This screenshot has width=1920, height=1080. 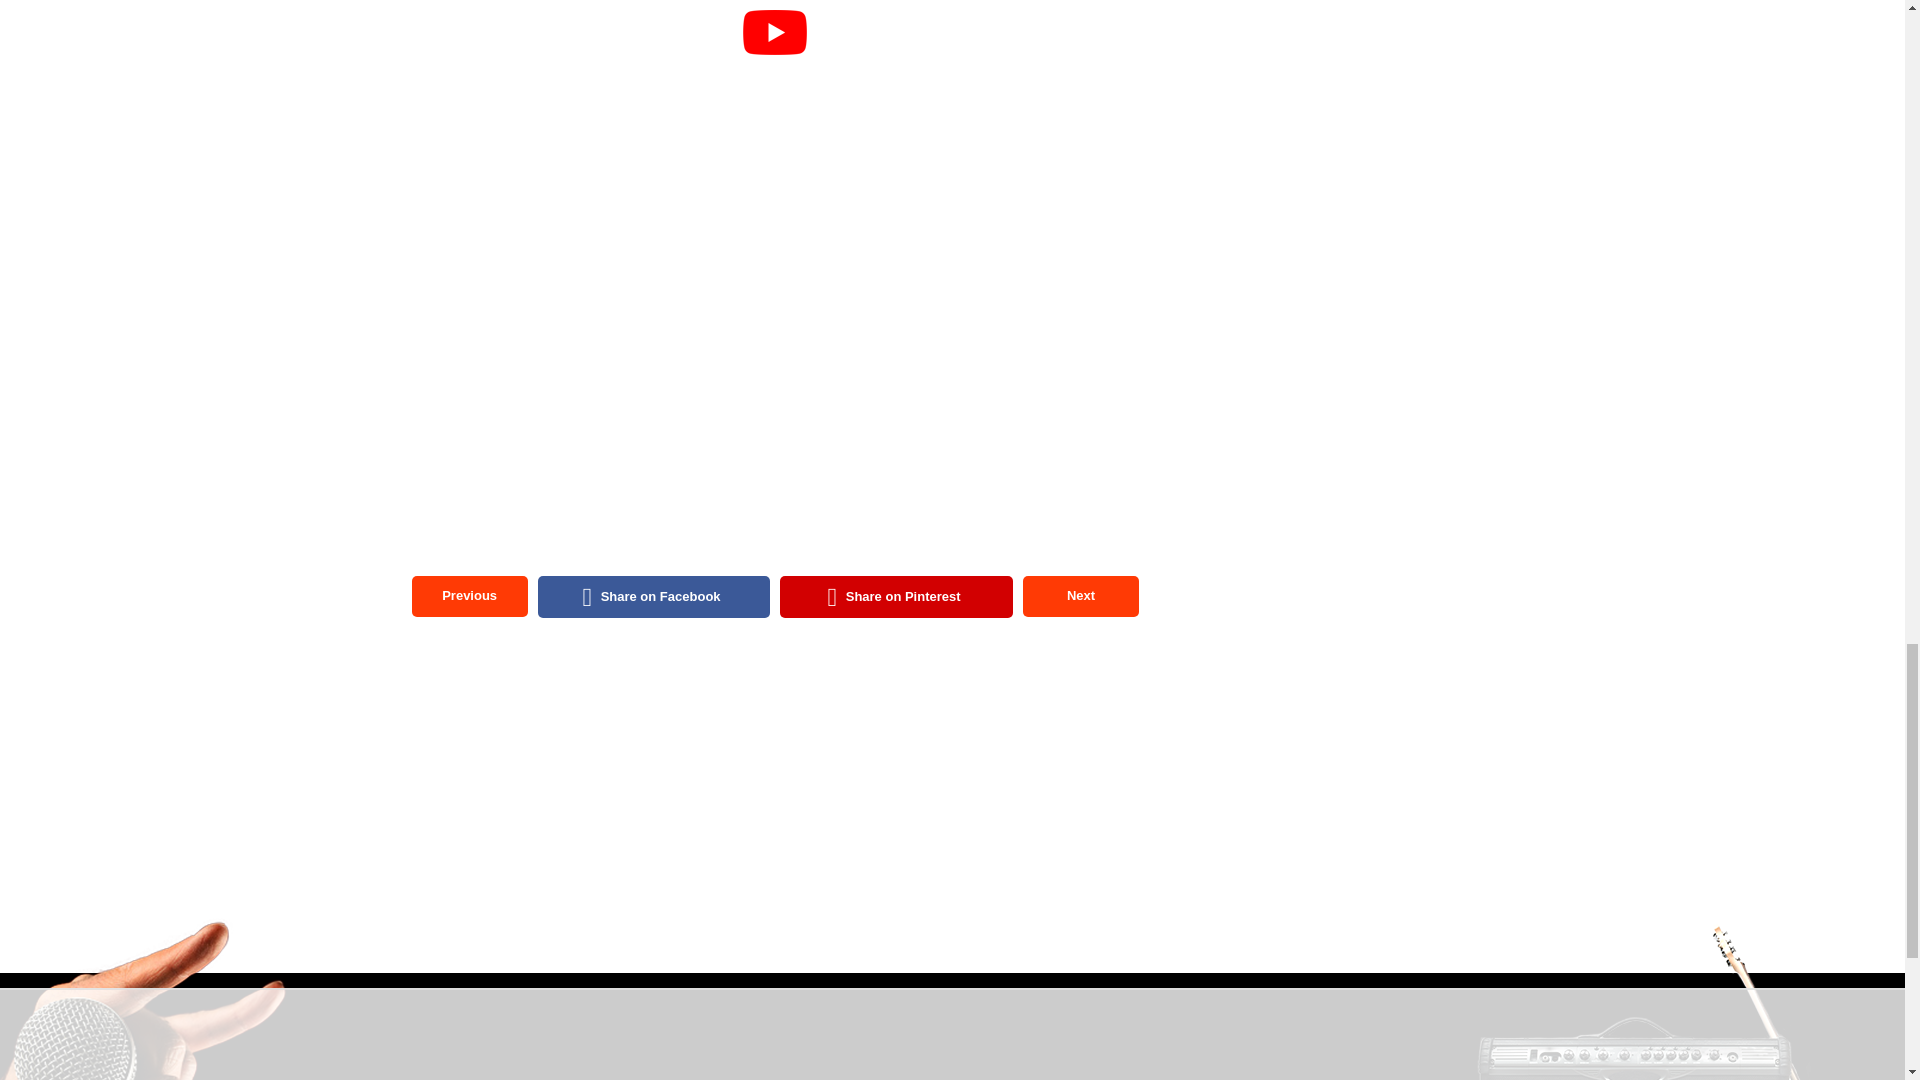 I want to click on Share on Pinterest, so click(x=896, y=596).